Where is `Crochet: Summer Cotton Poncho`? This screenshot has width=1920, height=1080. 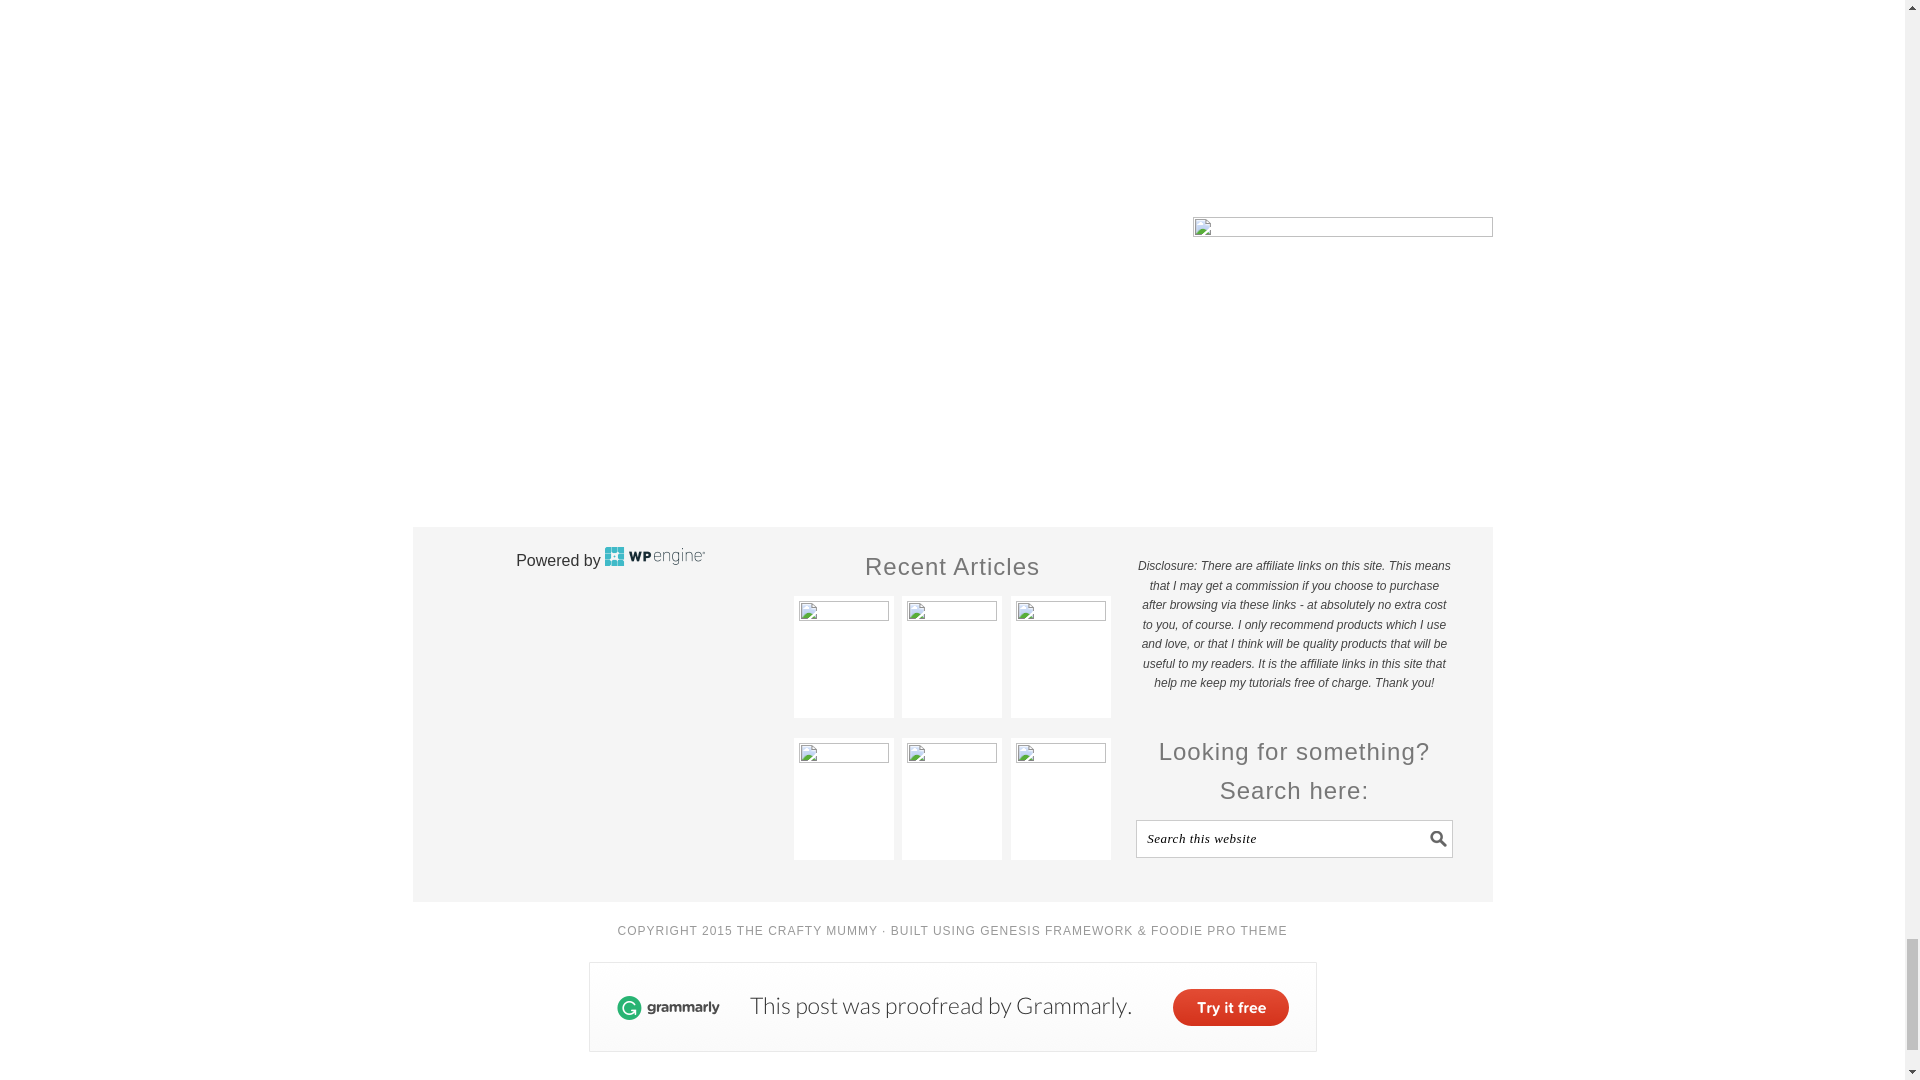 Crochet: Summer Cotton Poncho is located at coordinates (951, 788).